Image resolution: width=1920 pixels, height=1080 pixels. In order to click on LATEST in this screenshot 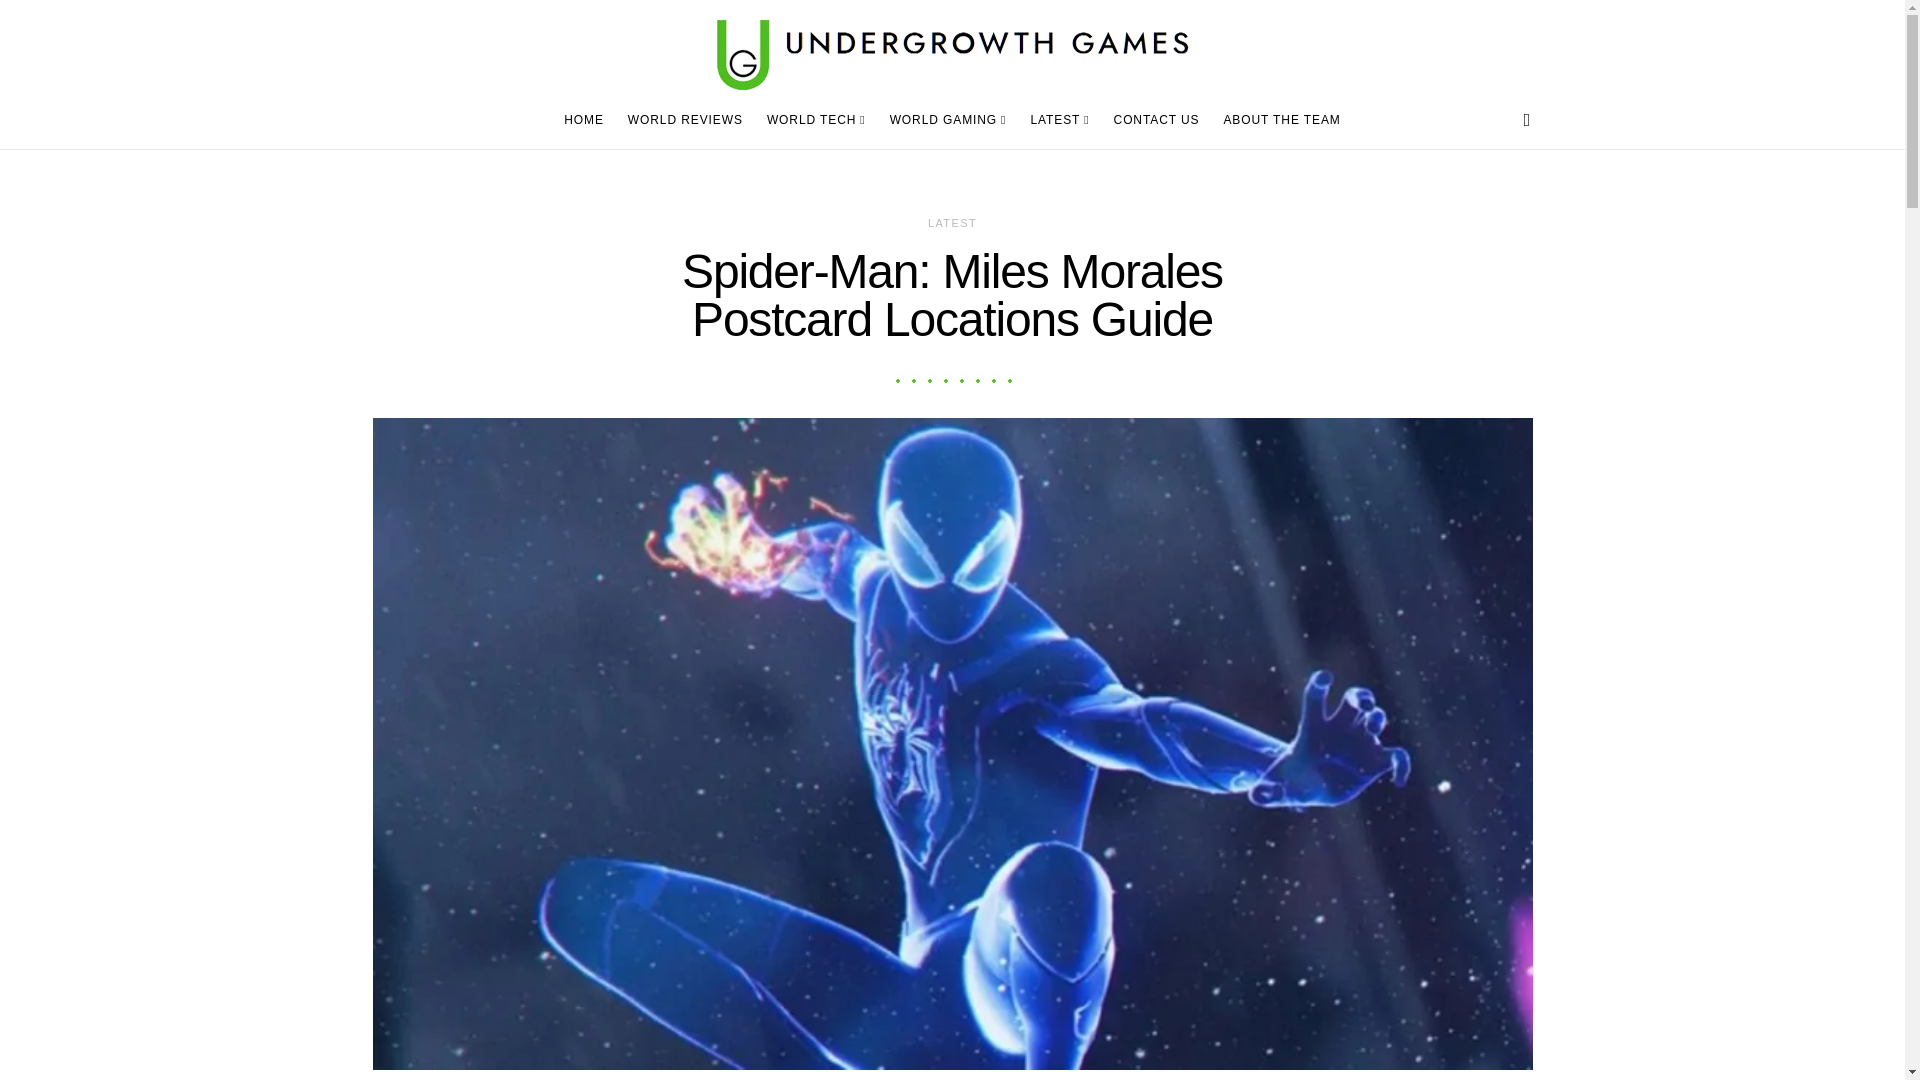, I will do `click(952, 222)`.